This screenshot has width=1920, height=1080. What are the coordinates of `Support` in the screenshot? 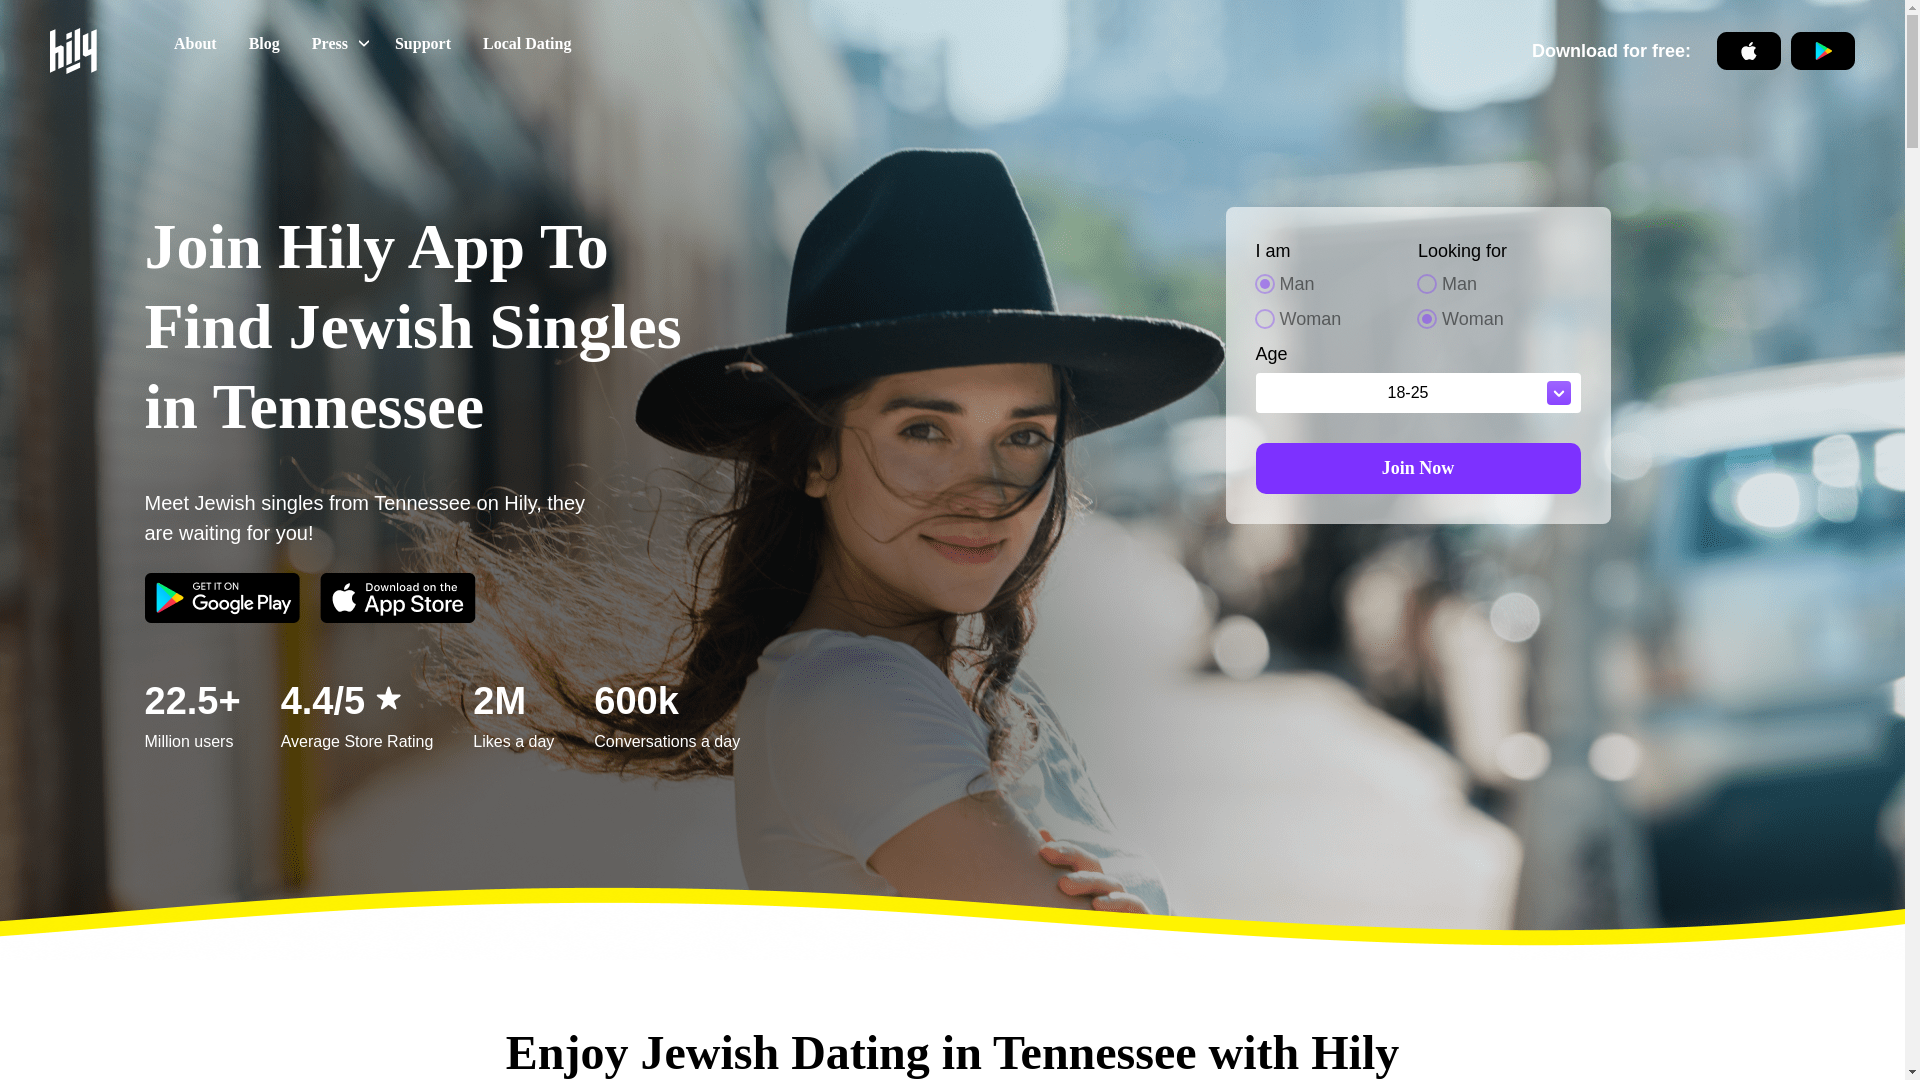 It's located at (372, 44).